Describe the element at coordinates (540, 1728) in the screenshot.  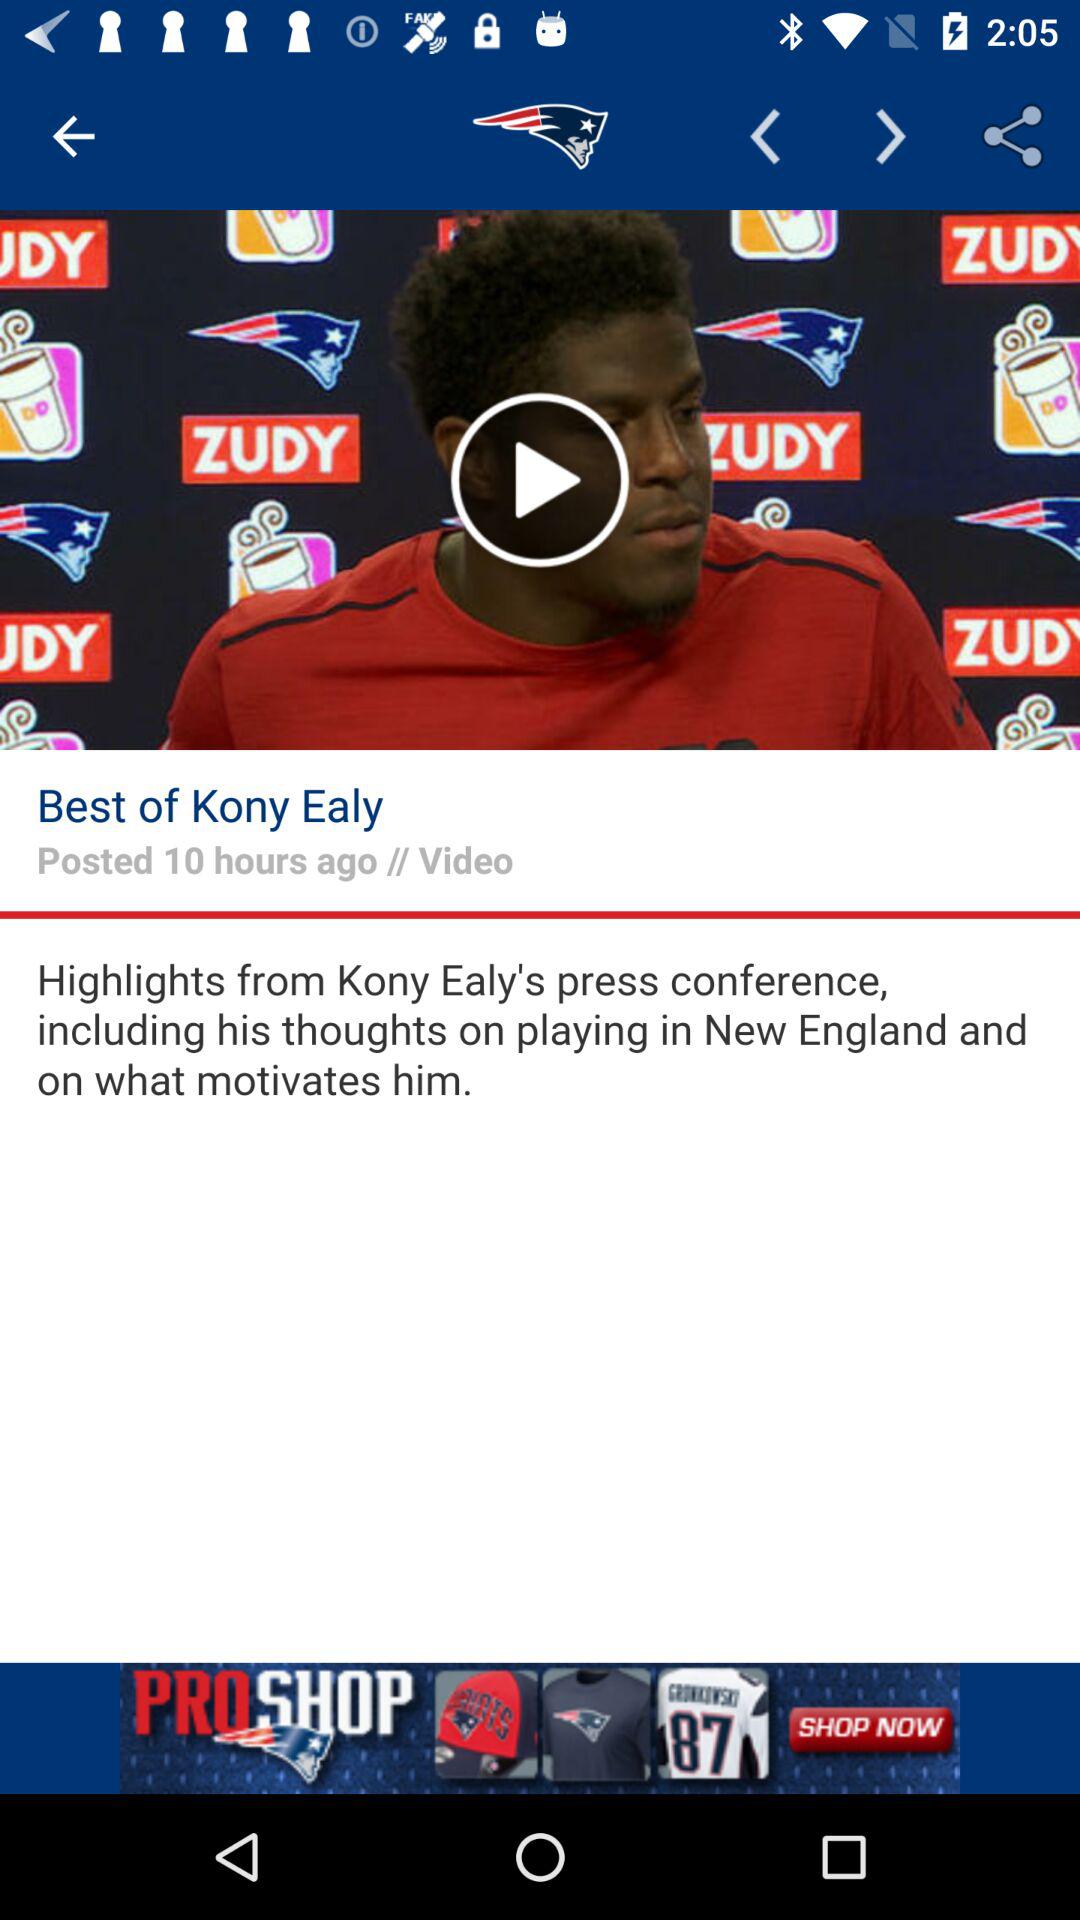
I see `open advertisement` at that location.